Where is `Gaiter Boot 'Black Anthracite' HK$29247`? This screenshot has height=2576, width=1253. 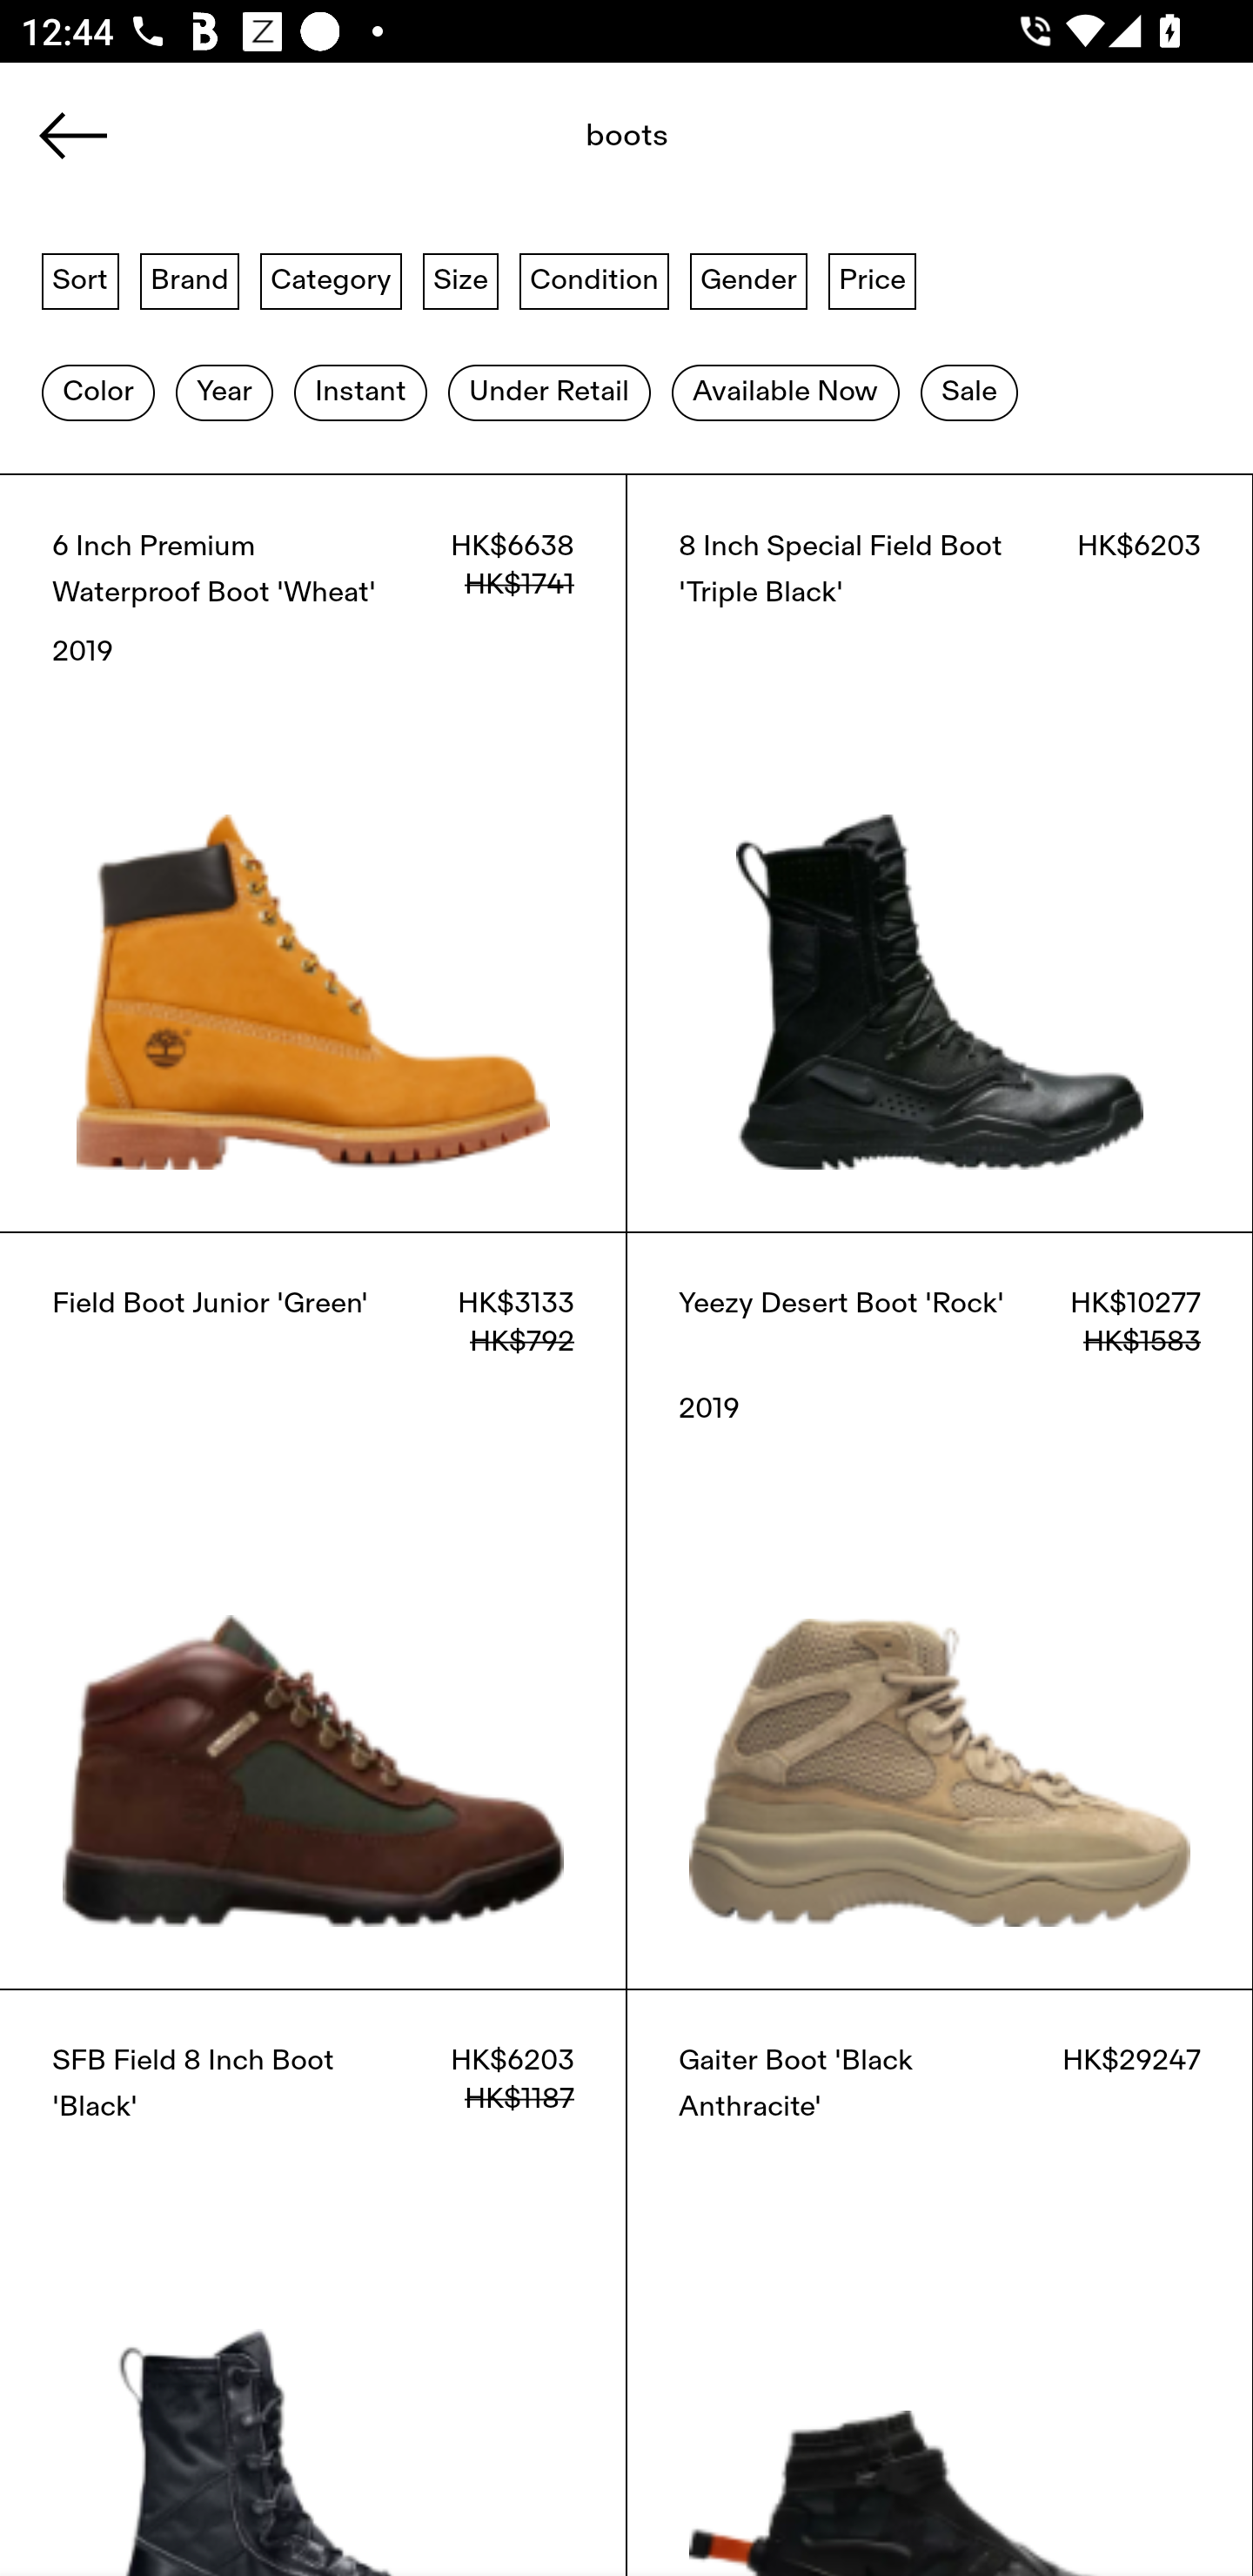 Gaiter Boot 'Black Anthracite' HK$29247 is located at coordinates (940, 2282).